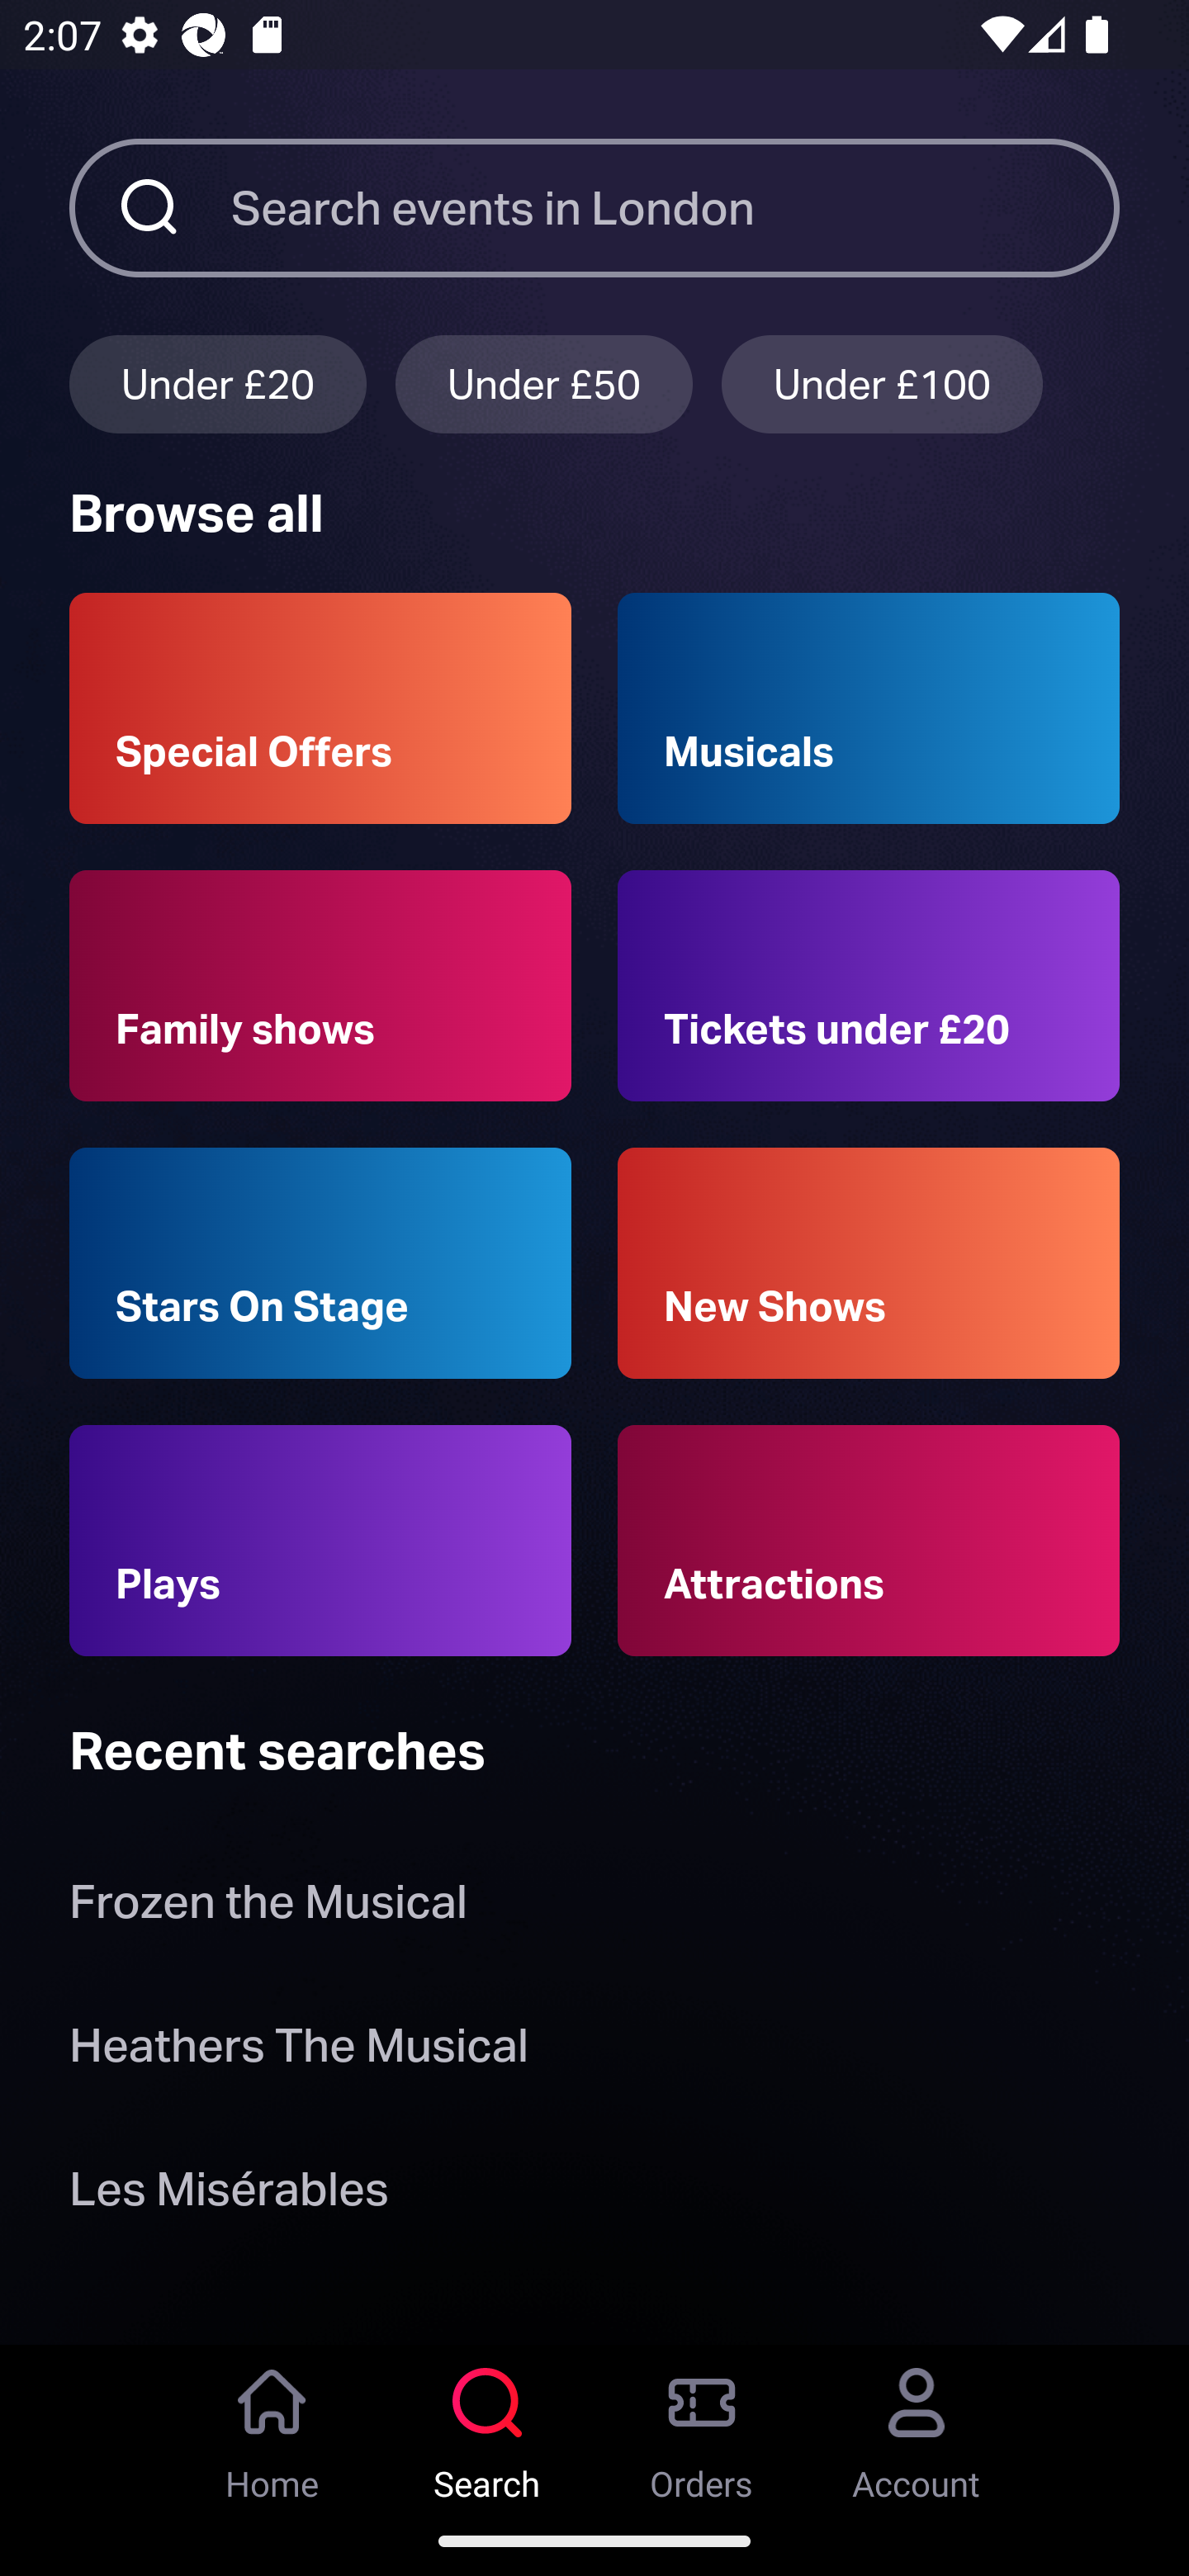 This screenshot has width=1189, height=2576. I want to click on Under £20, so click(217, 383).